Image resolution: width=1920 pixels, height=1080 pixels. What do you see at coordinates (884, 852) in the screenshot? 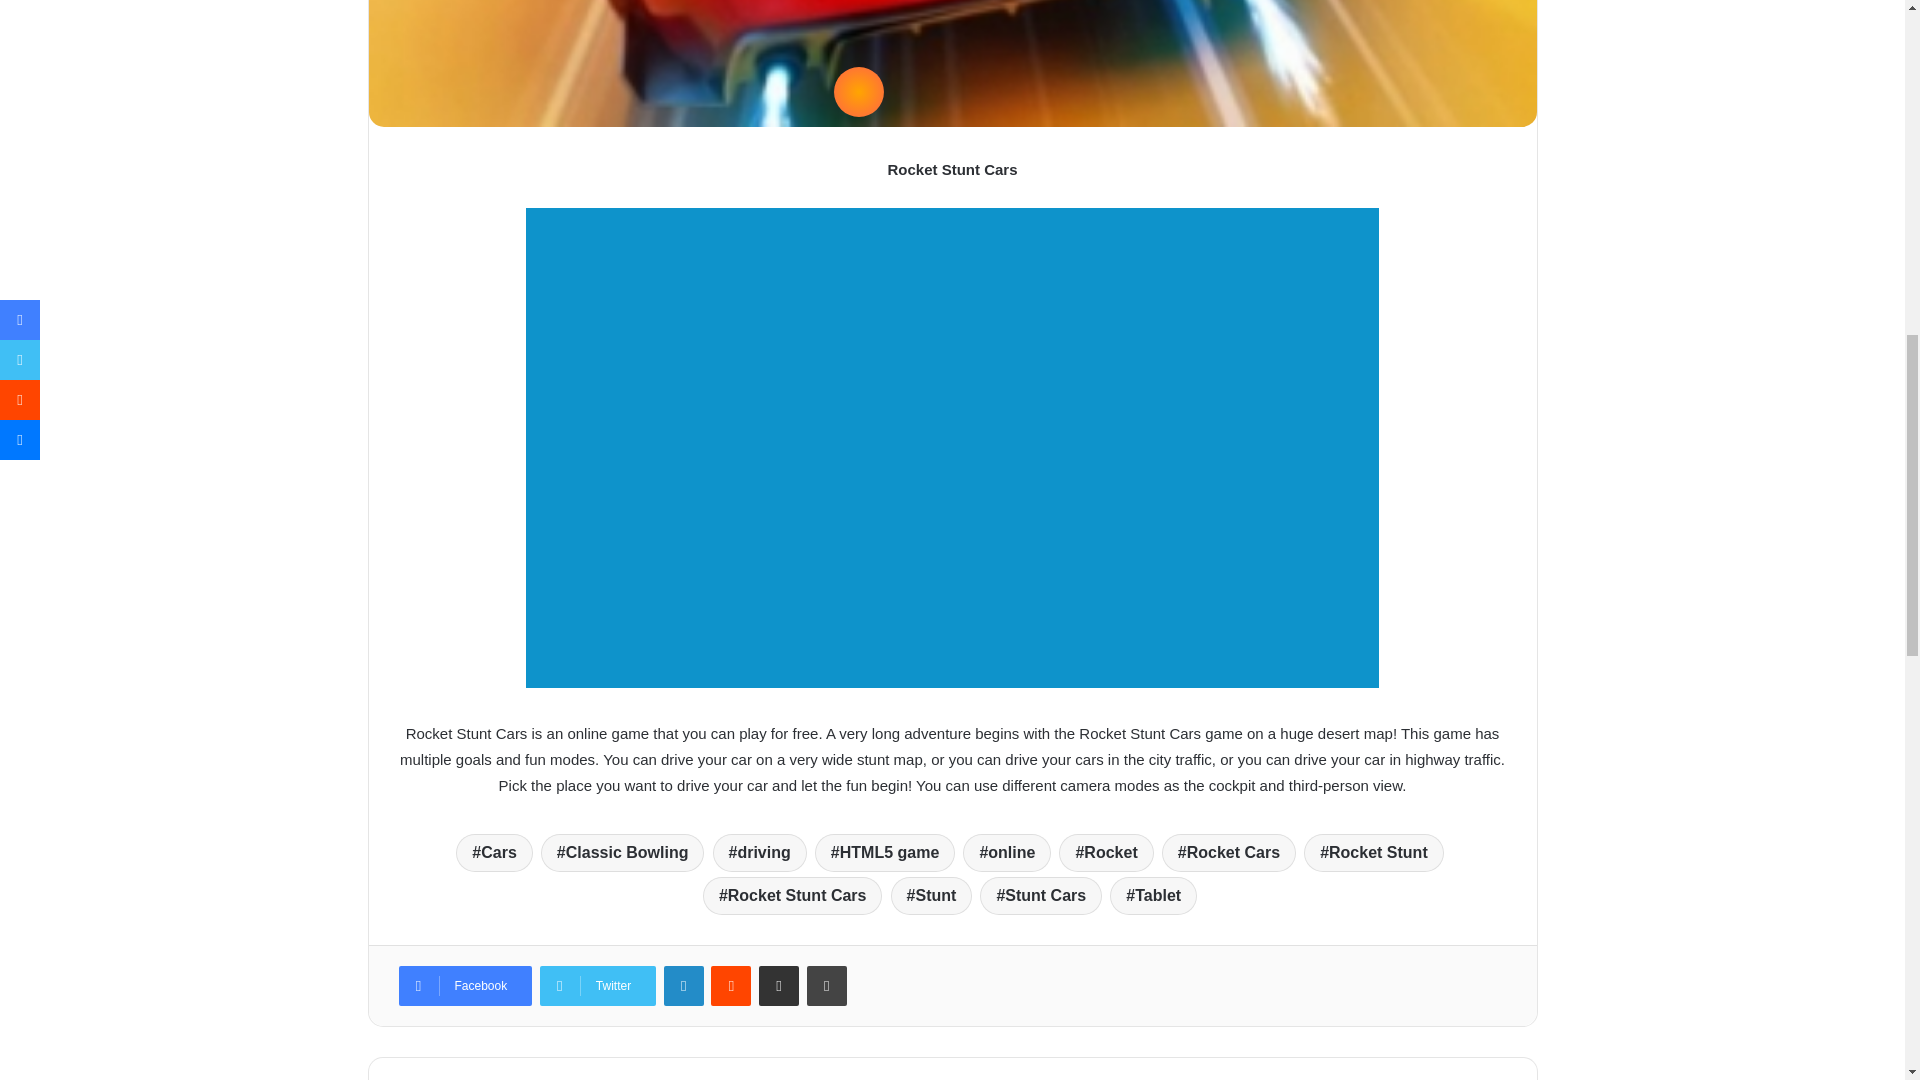
I see `HTML5 game` at bounding box center [884, 852].